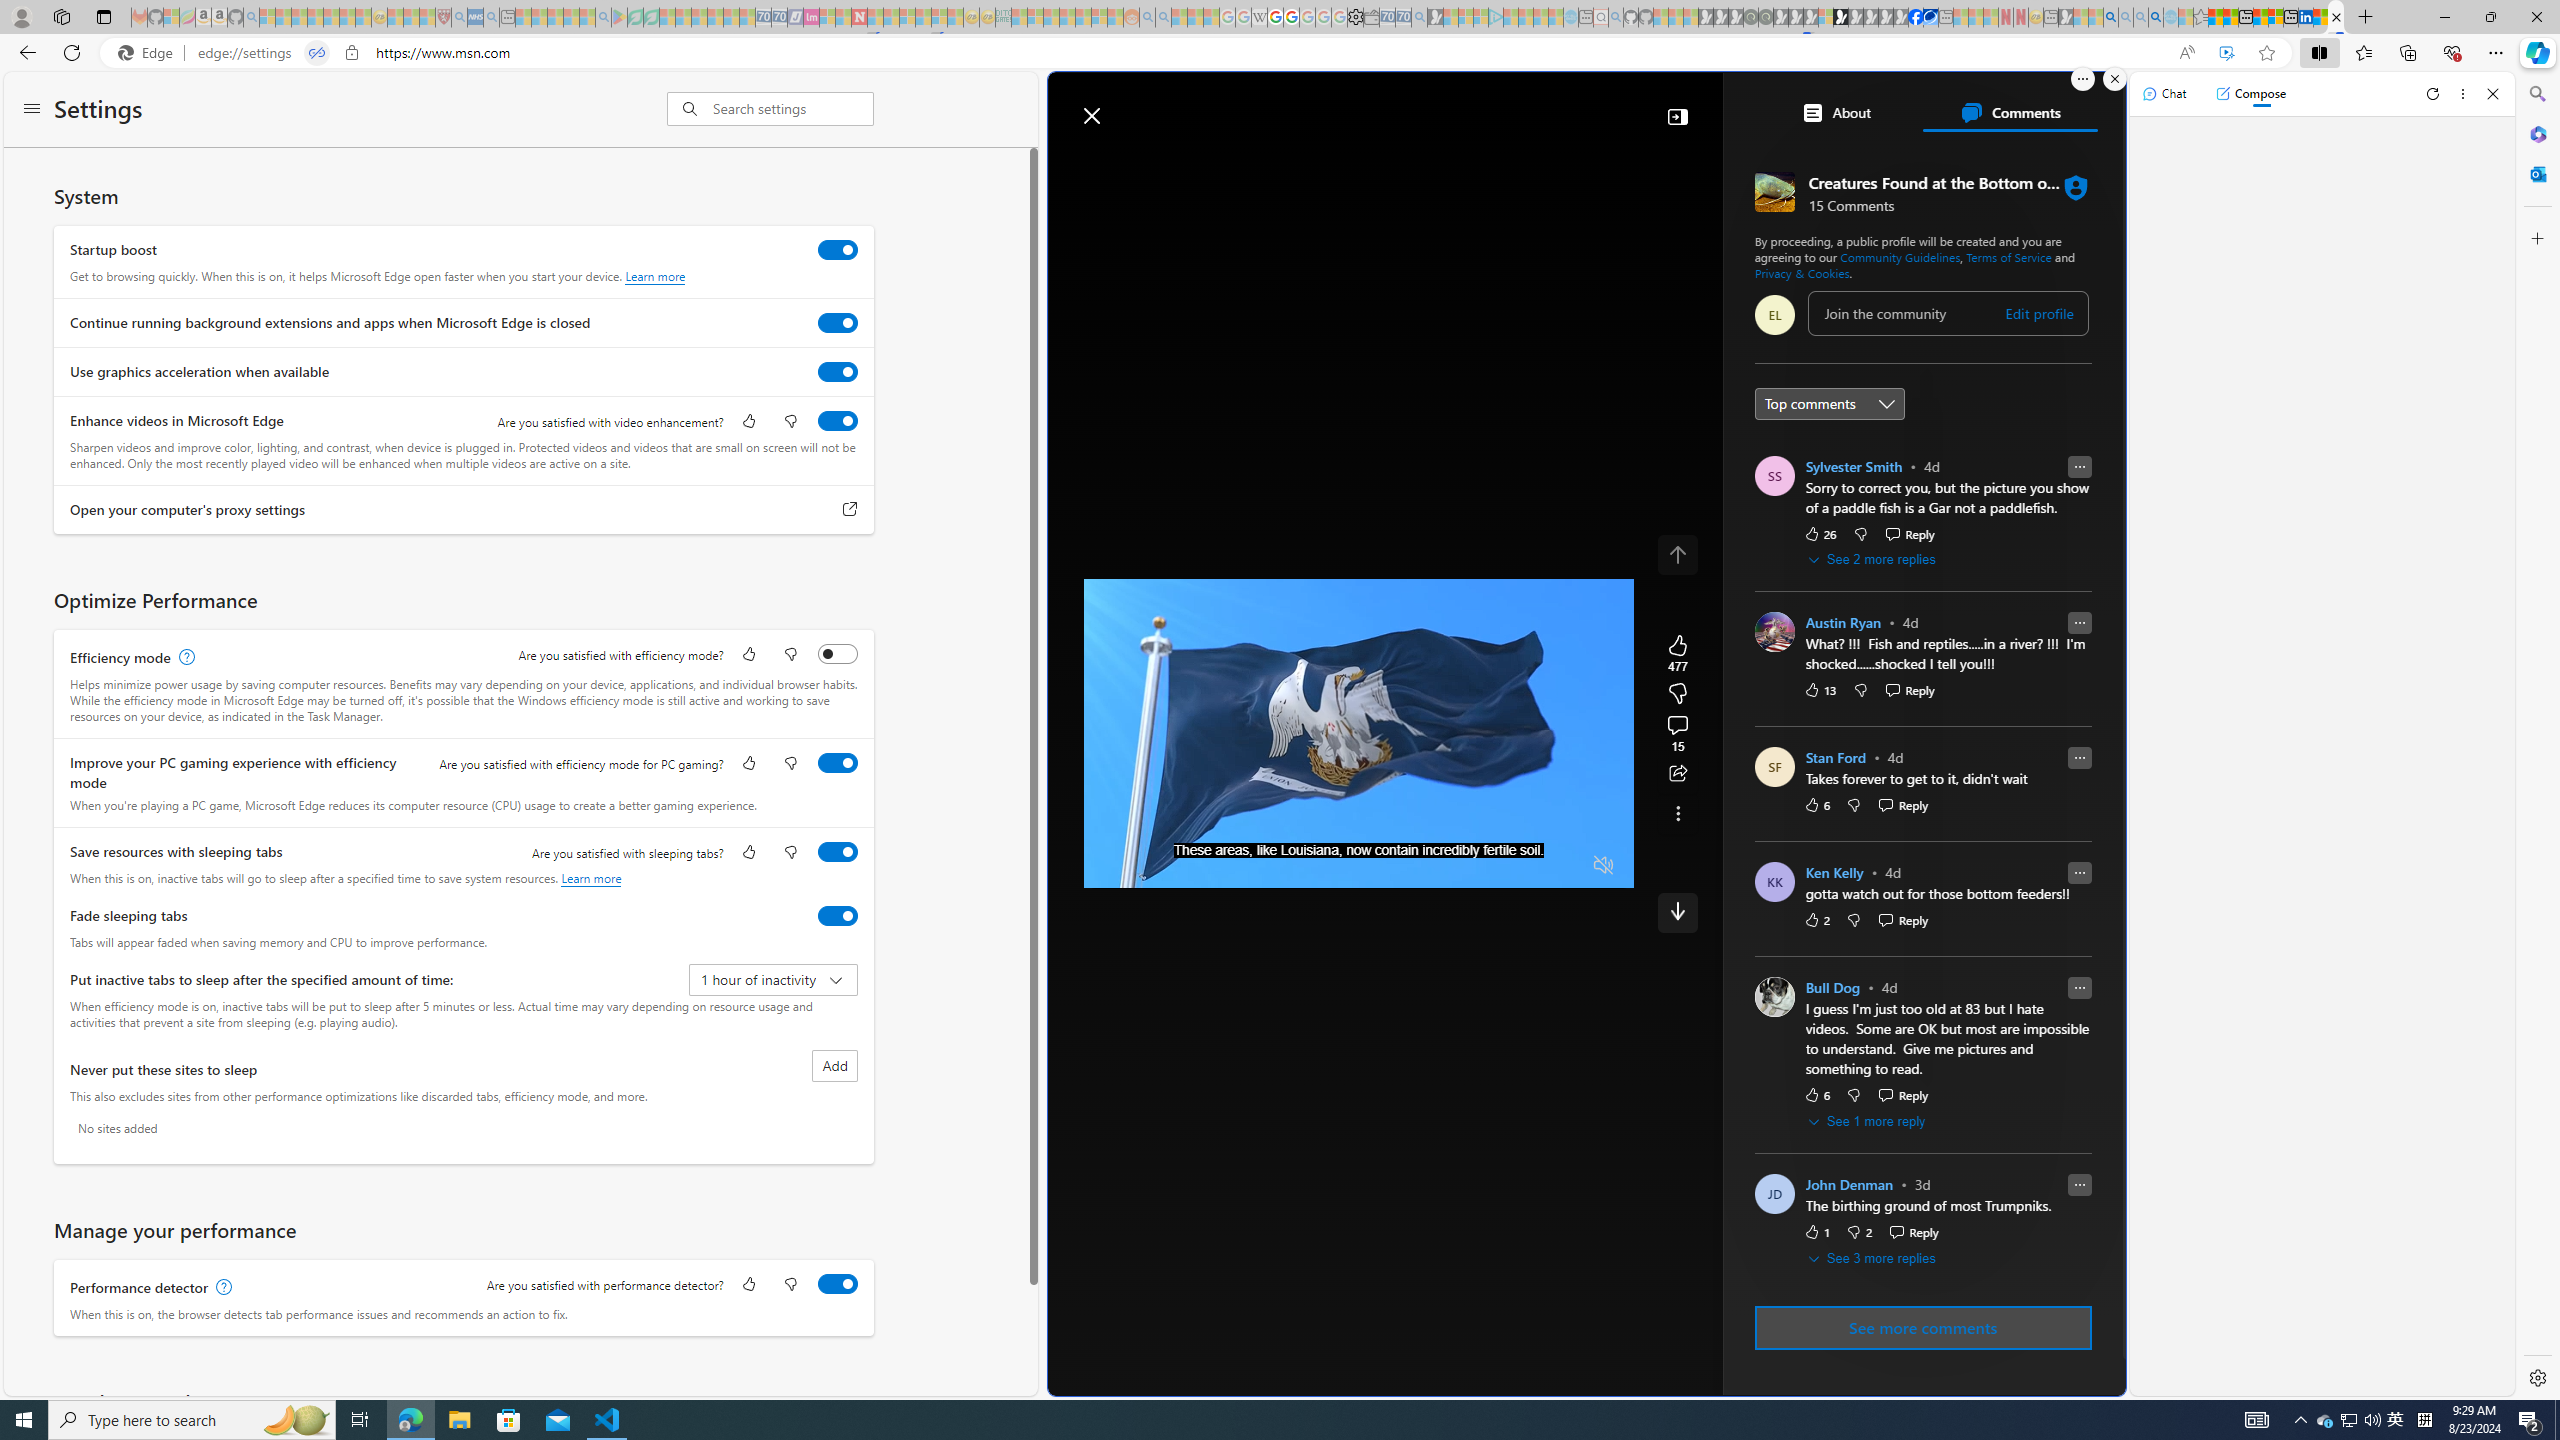 The image size is (2560, 1440). Describe the element at coordinates (491, 17) in the screenshot. I see `utah sues federal government - Search - Sleeping` at that location.